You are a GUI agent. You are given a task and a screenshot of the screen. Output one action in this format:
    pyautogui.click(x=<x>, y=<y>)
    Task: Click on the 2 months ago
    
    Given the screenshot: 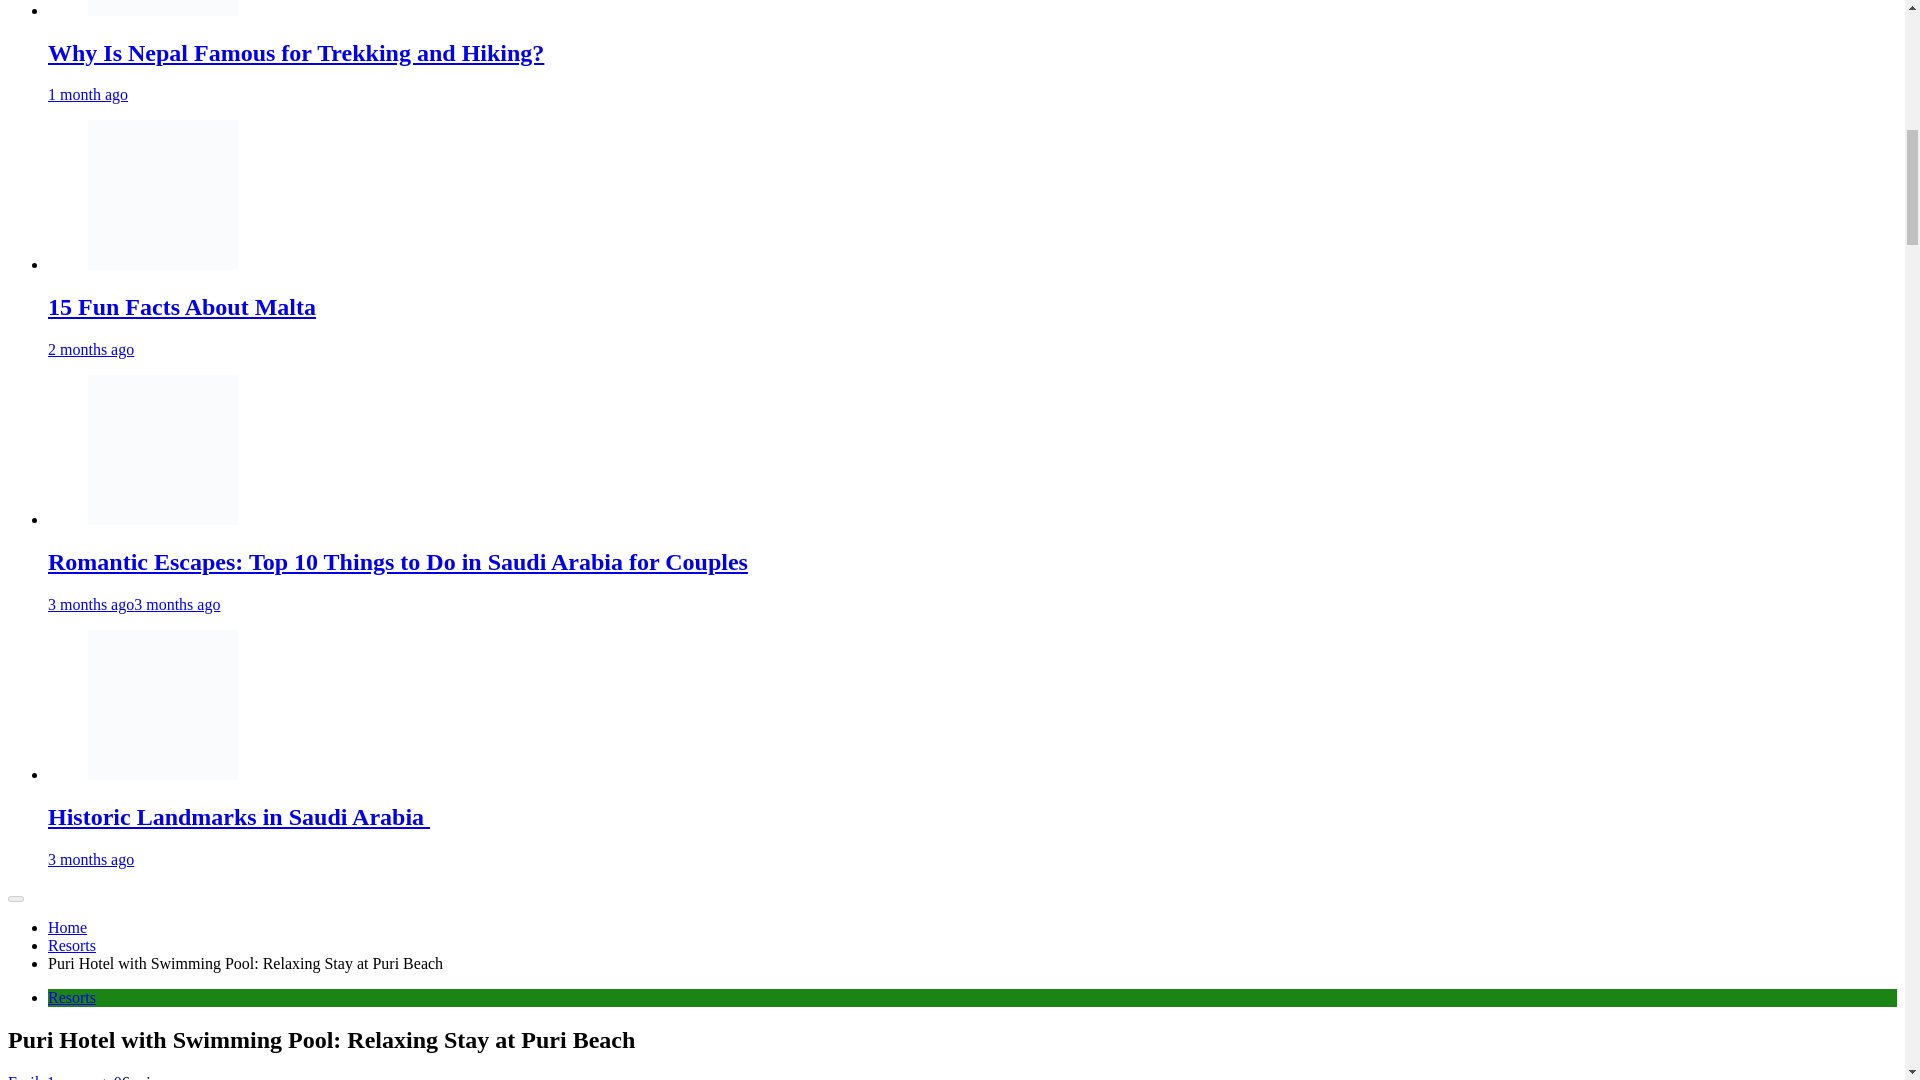 What is the action you would take?
    pyautogui.click(x=91, y=349)
    